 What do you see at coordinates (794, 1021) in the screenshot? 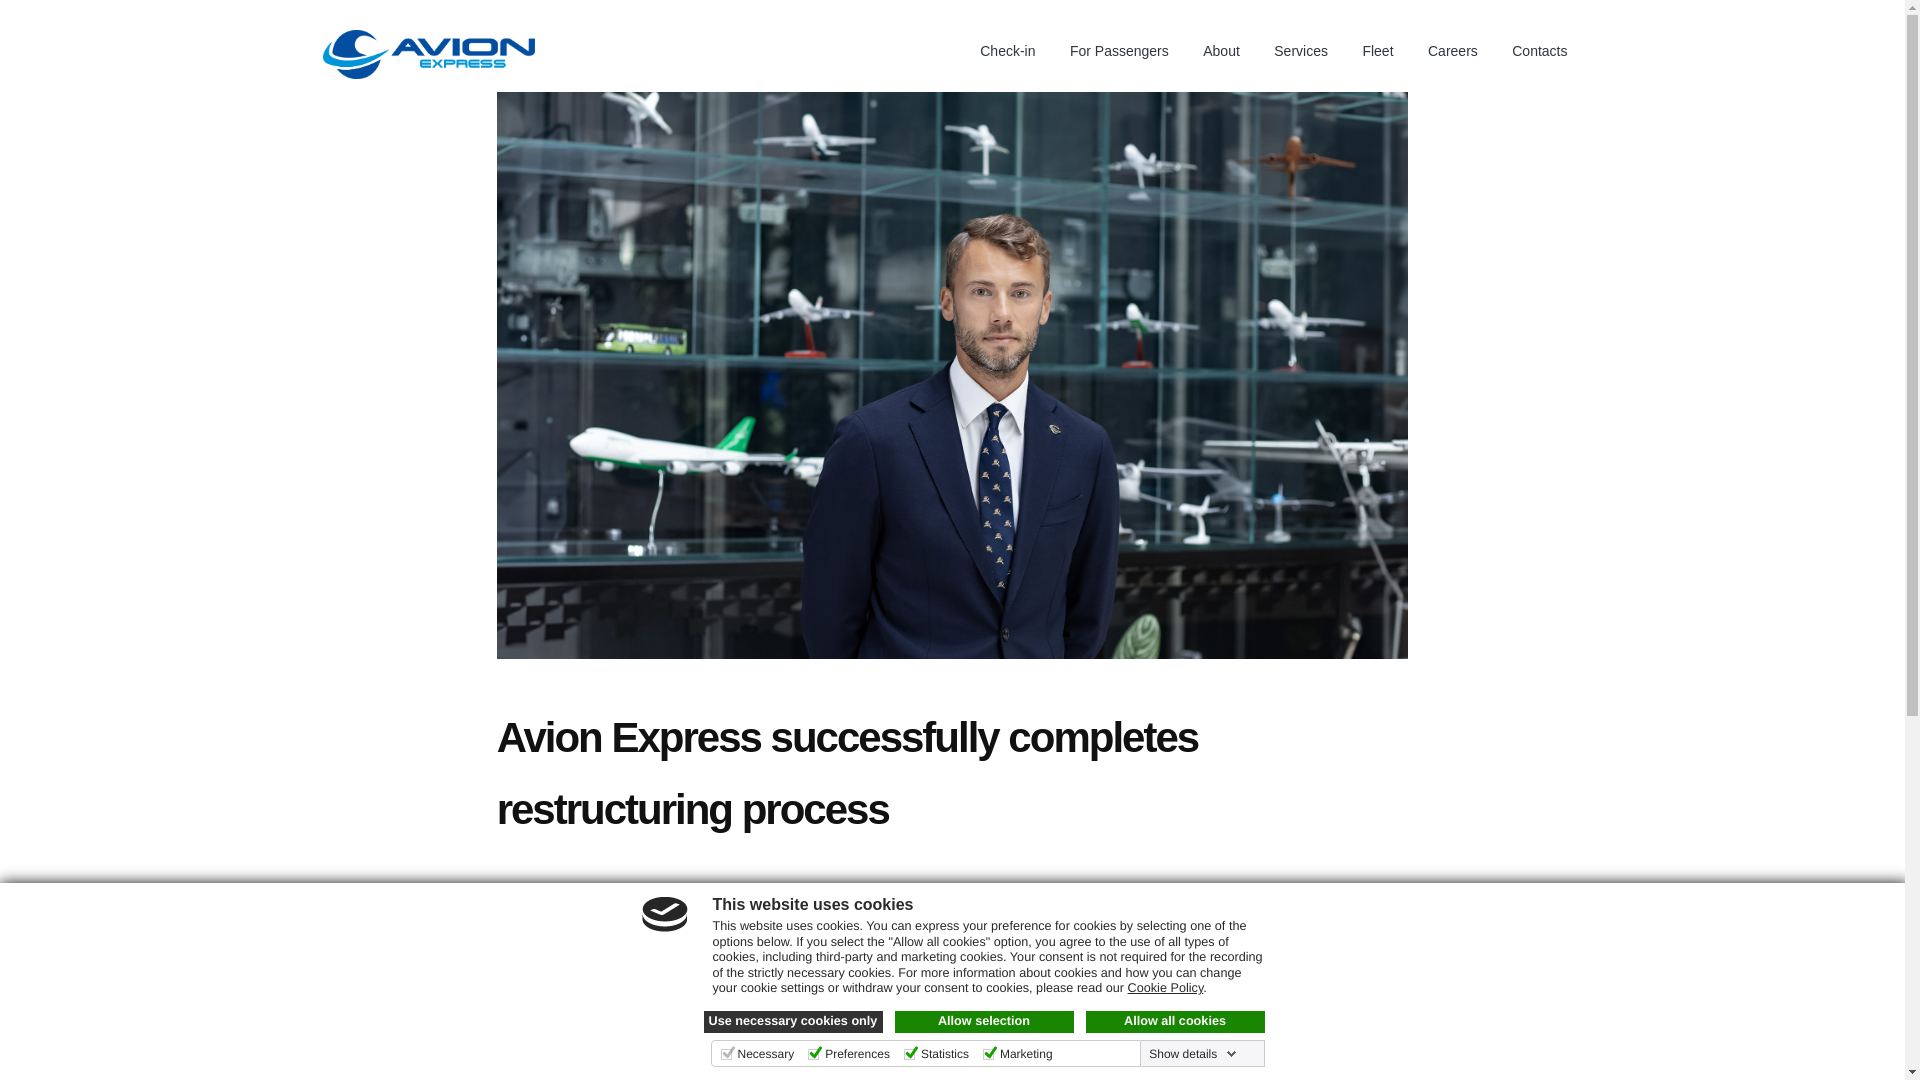
I see `Use necessary cookies only` at bounding box center [794, 1021].